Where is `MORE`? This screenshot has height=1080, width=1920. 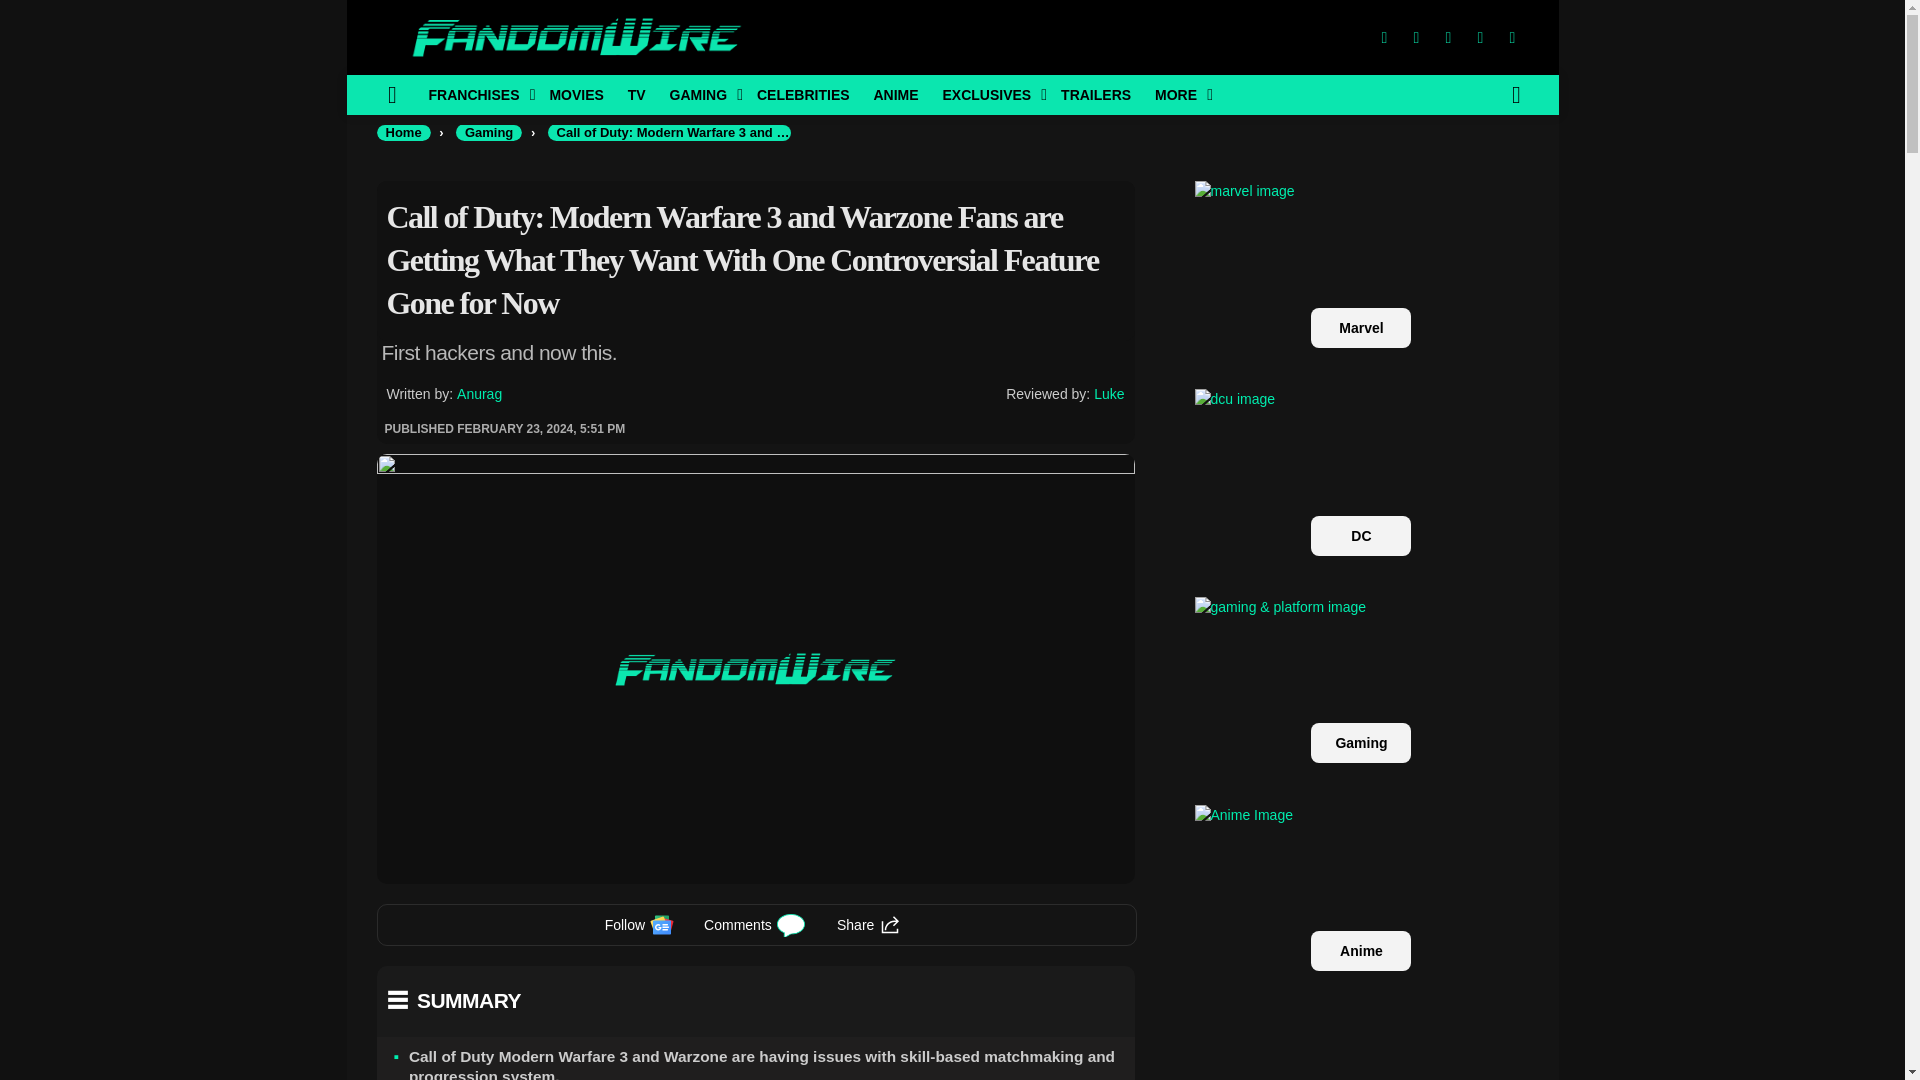
MORE is located at coordinates (1178, 94).